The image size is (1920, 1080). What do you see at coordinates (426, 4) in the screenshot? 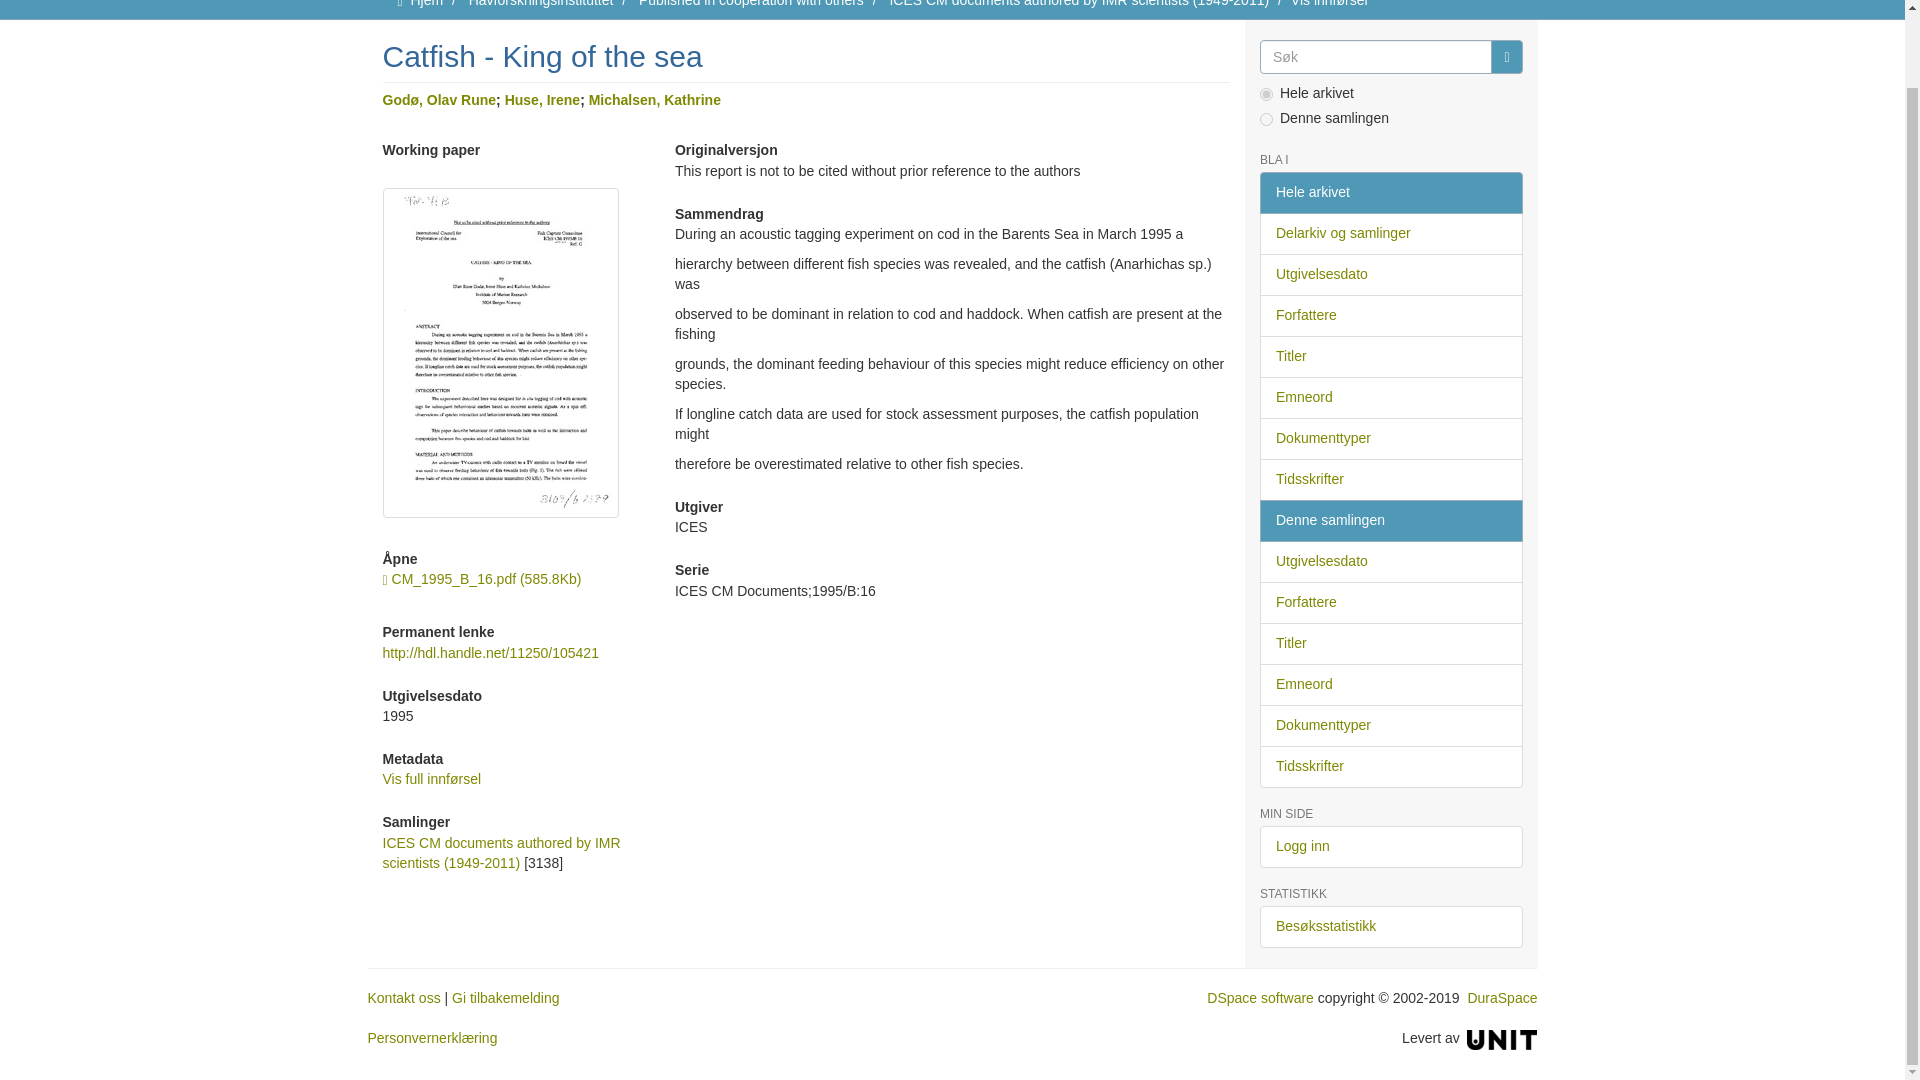
I see `Hjem` at bounding box center [426, 4].